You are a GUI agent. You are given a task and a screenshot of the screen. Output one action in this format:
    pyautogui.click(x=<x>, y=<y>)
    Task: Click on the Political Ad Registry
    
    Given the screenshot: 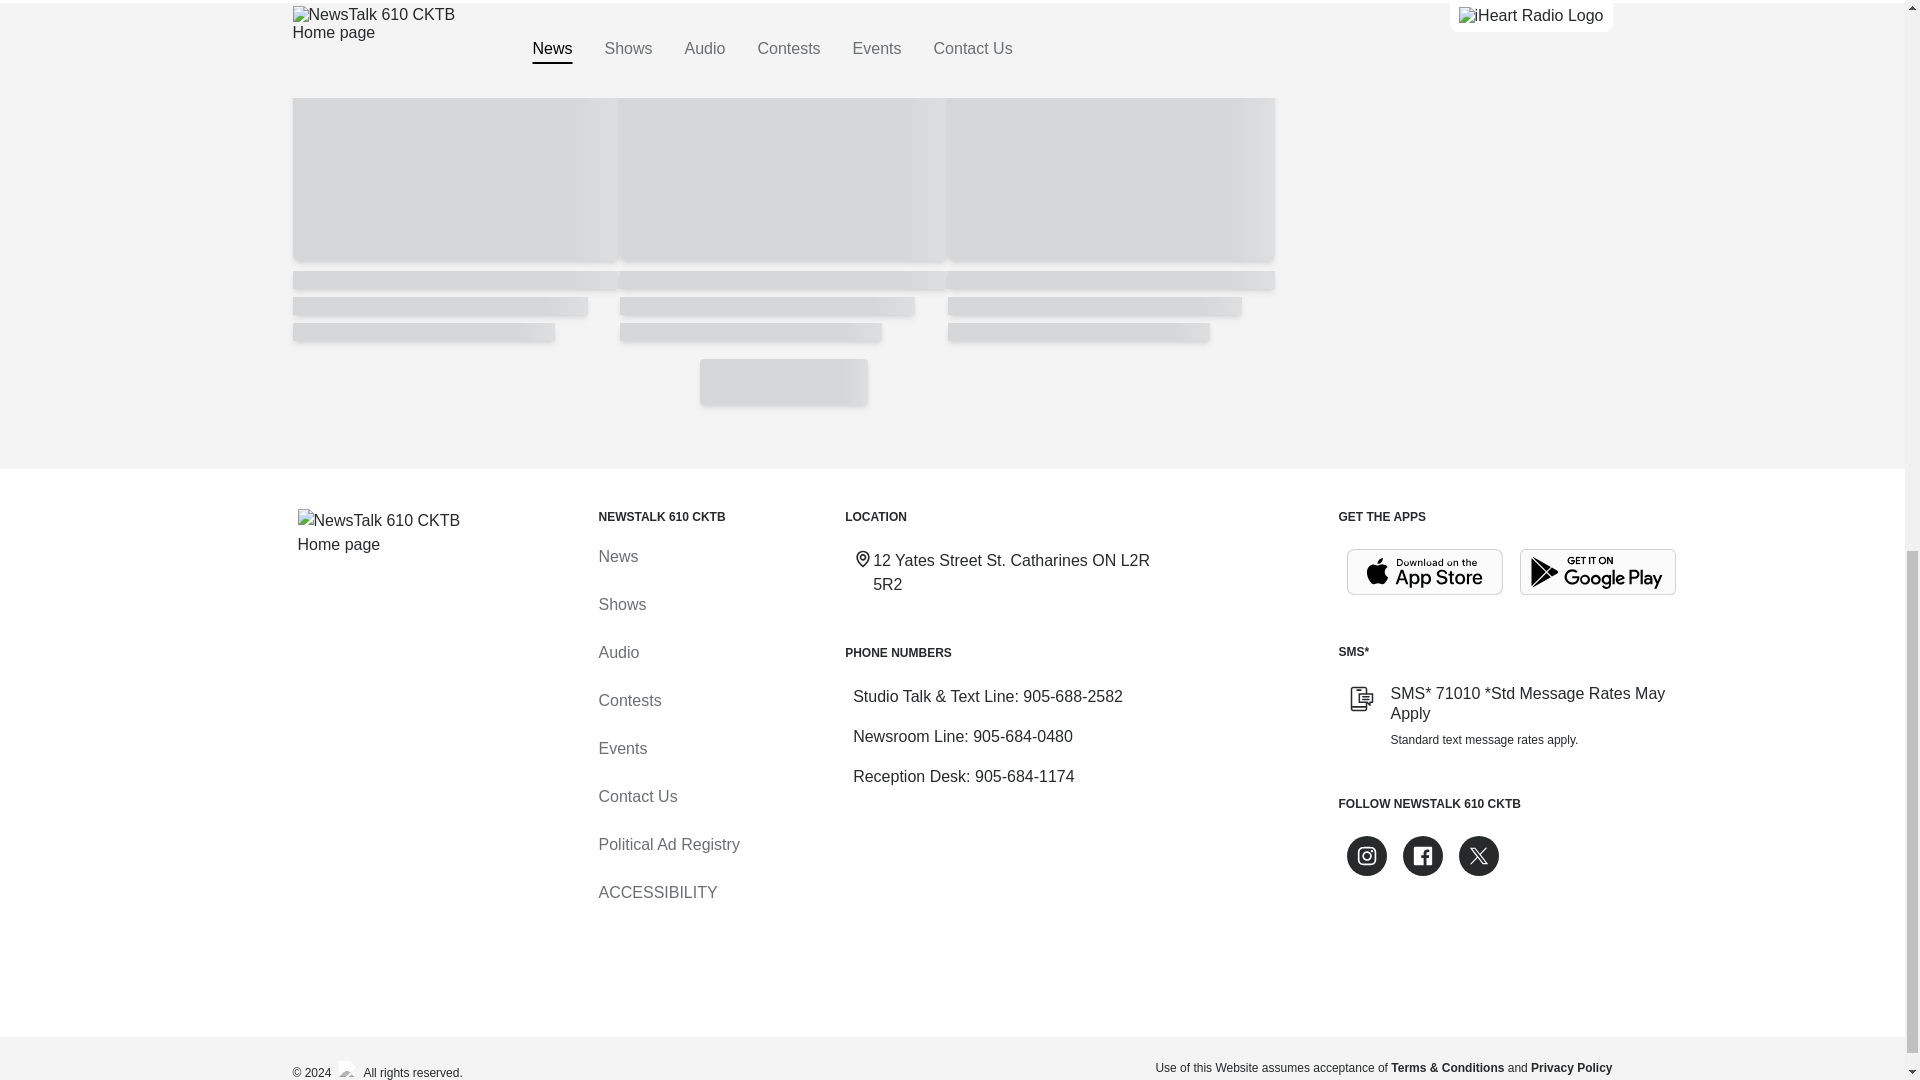 What is the action you would take?
    pyautogui.click(x=668, y=844)
    